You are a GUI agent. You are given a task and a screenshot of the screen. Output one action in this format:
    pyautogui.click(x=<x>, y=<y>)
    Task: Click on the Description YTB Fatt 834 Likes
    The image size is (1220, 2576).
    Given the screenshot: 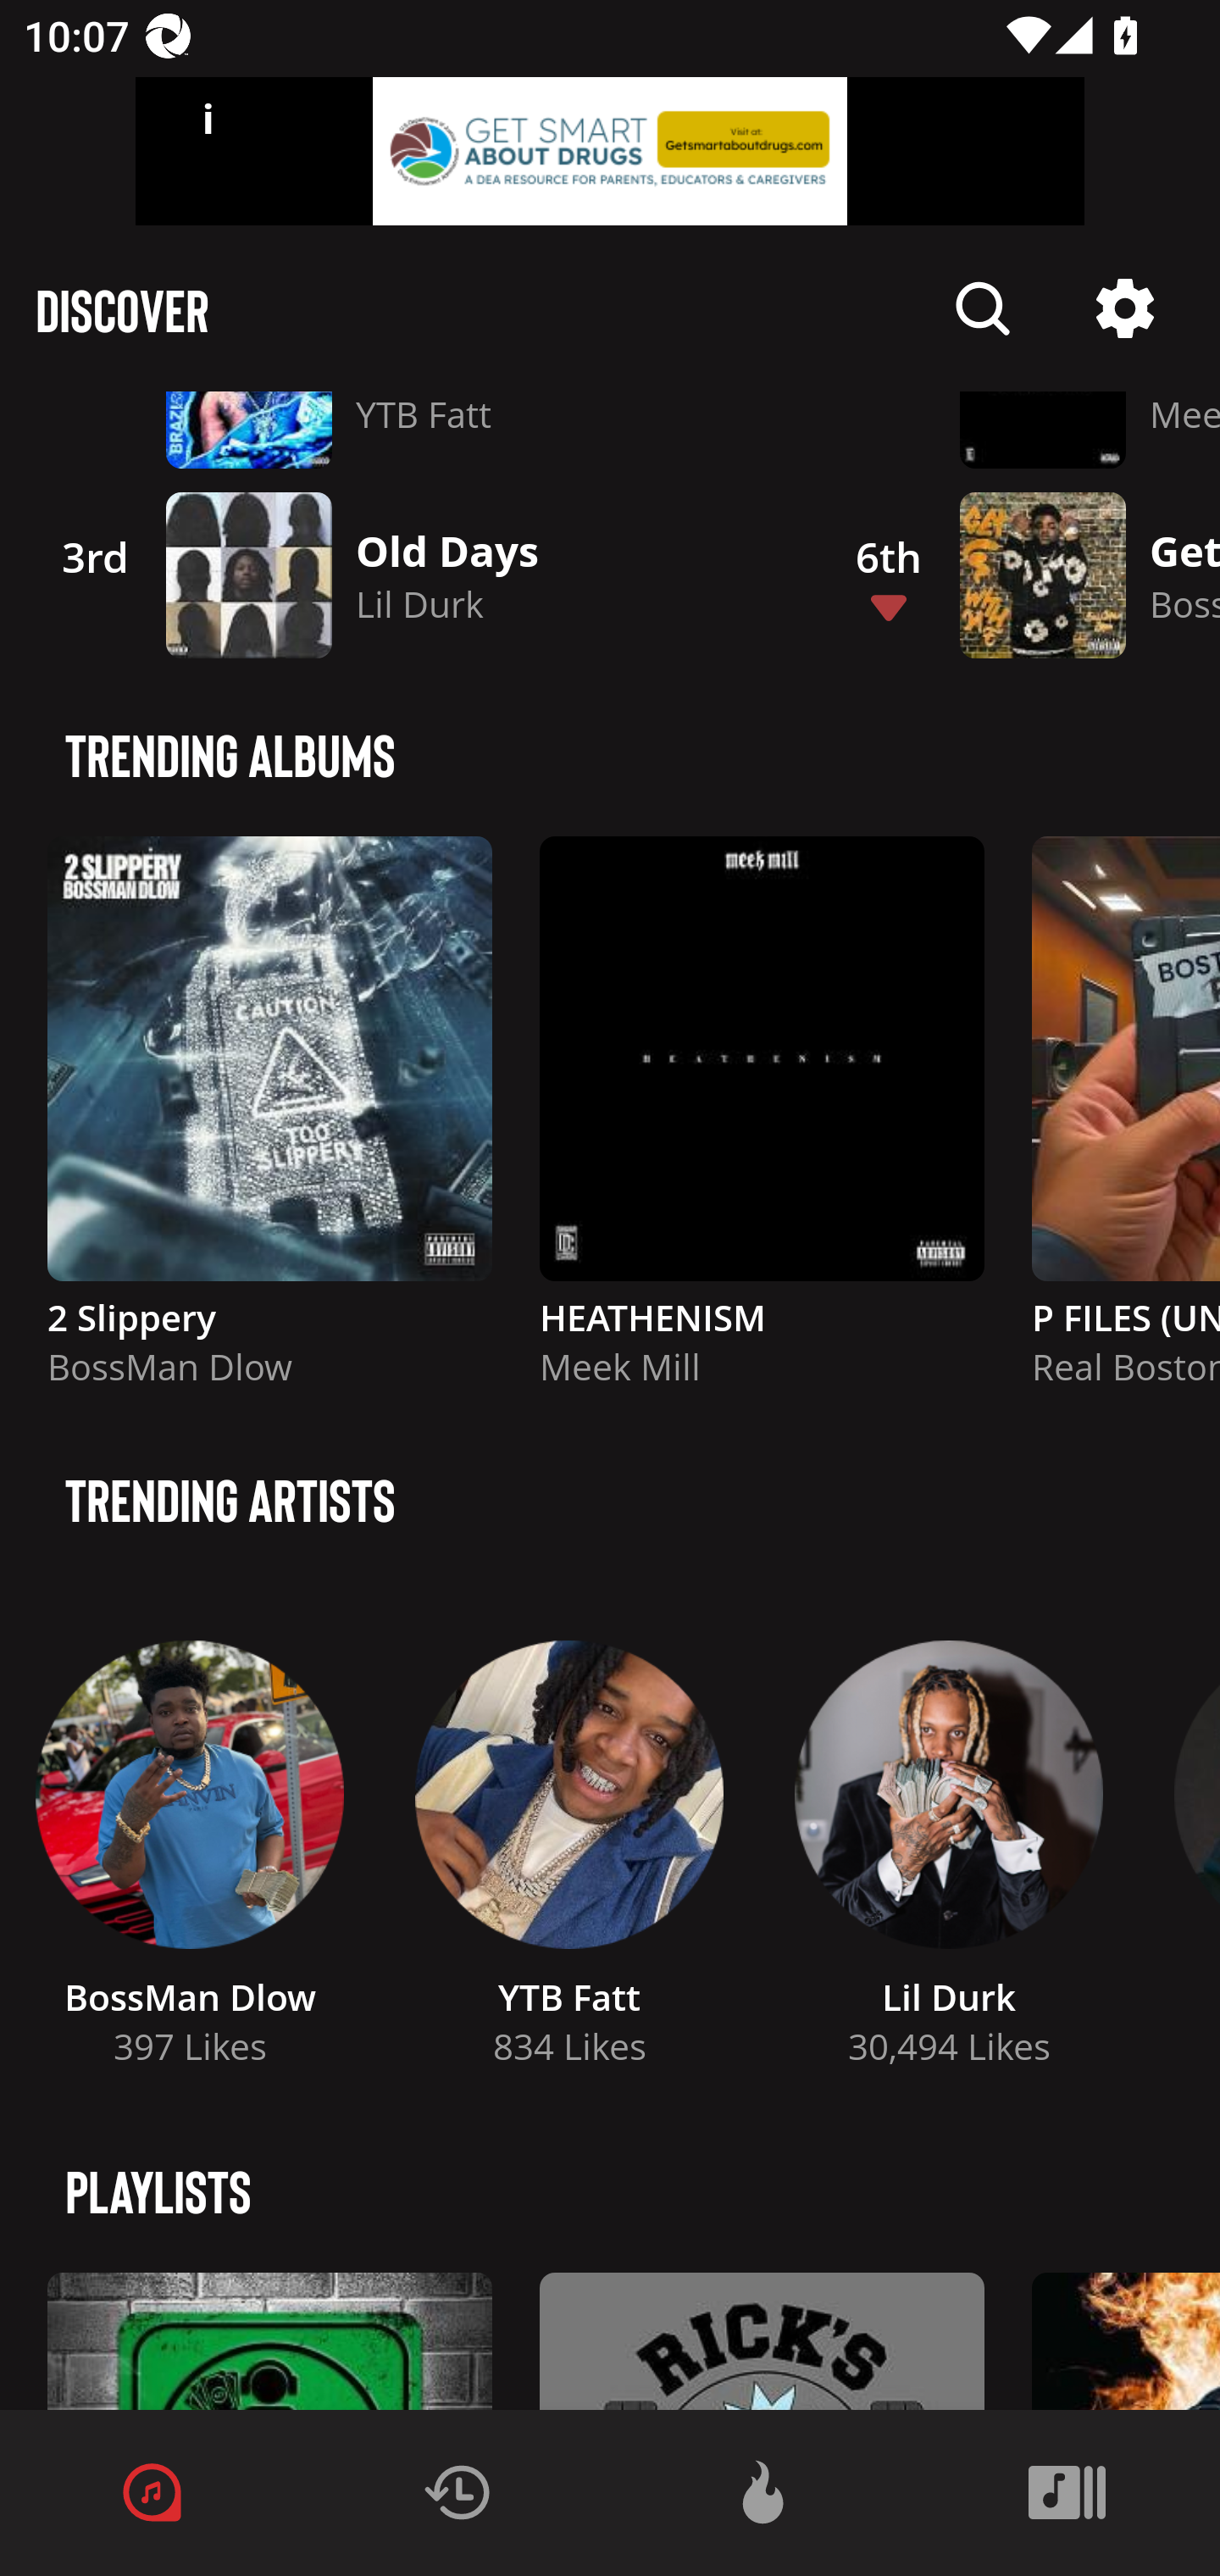 What is the action you would take?
    pyautogui.click(x=569, y=1842)
    